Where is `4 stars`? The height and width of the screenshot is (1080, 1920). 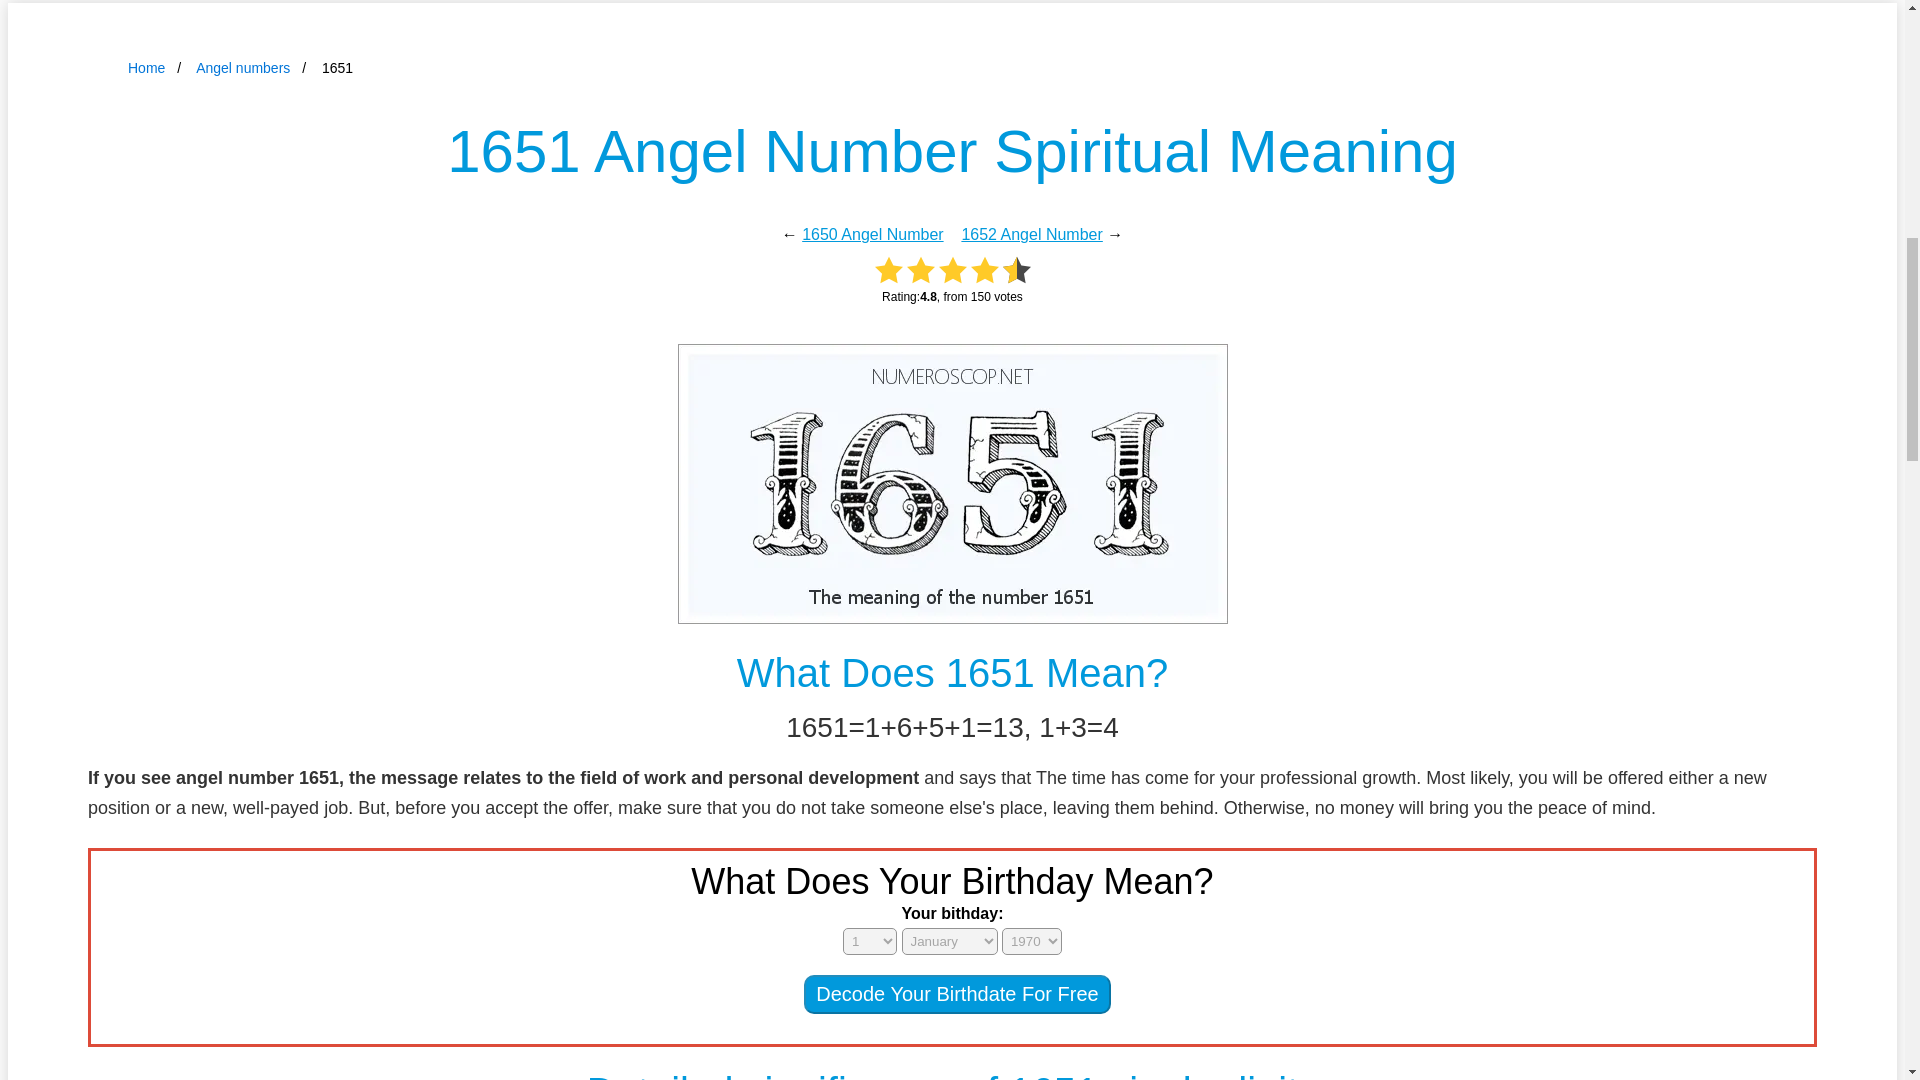 4 stars is located at coordinates (984, 270).